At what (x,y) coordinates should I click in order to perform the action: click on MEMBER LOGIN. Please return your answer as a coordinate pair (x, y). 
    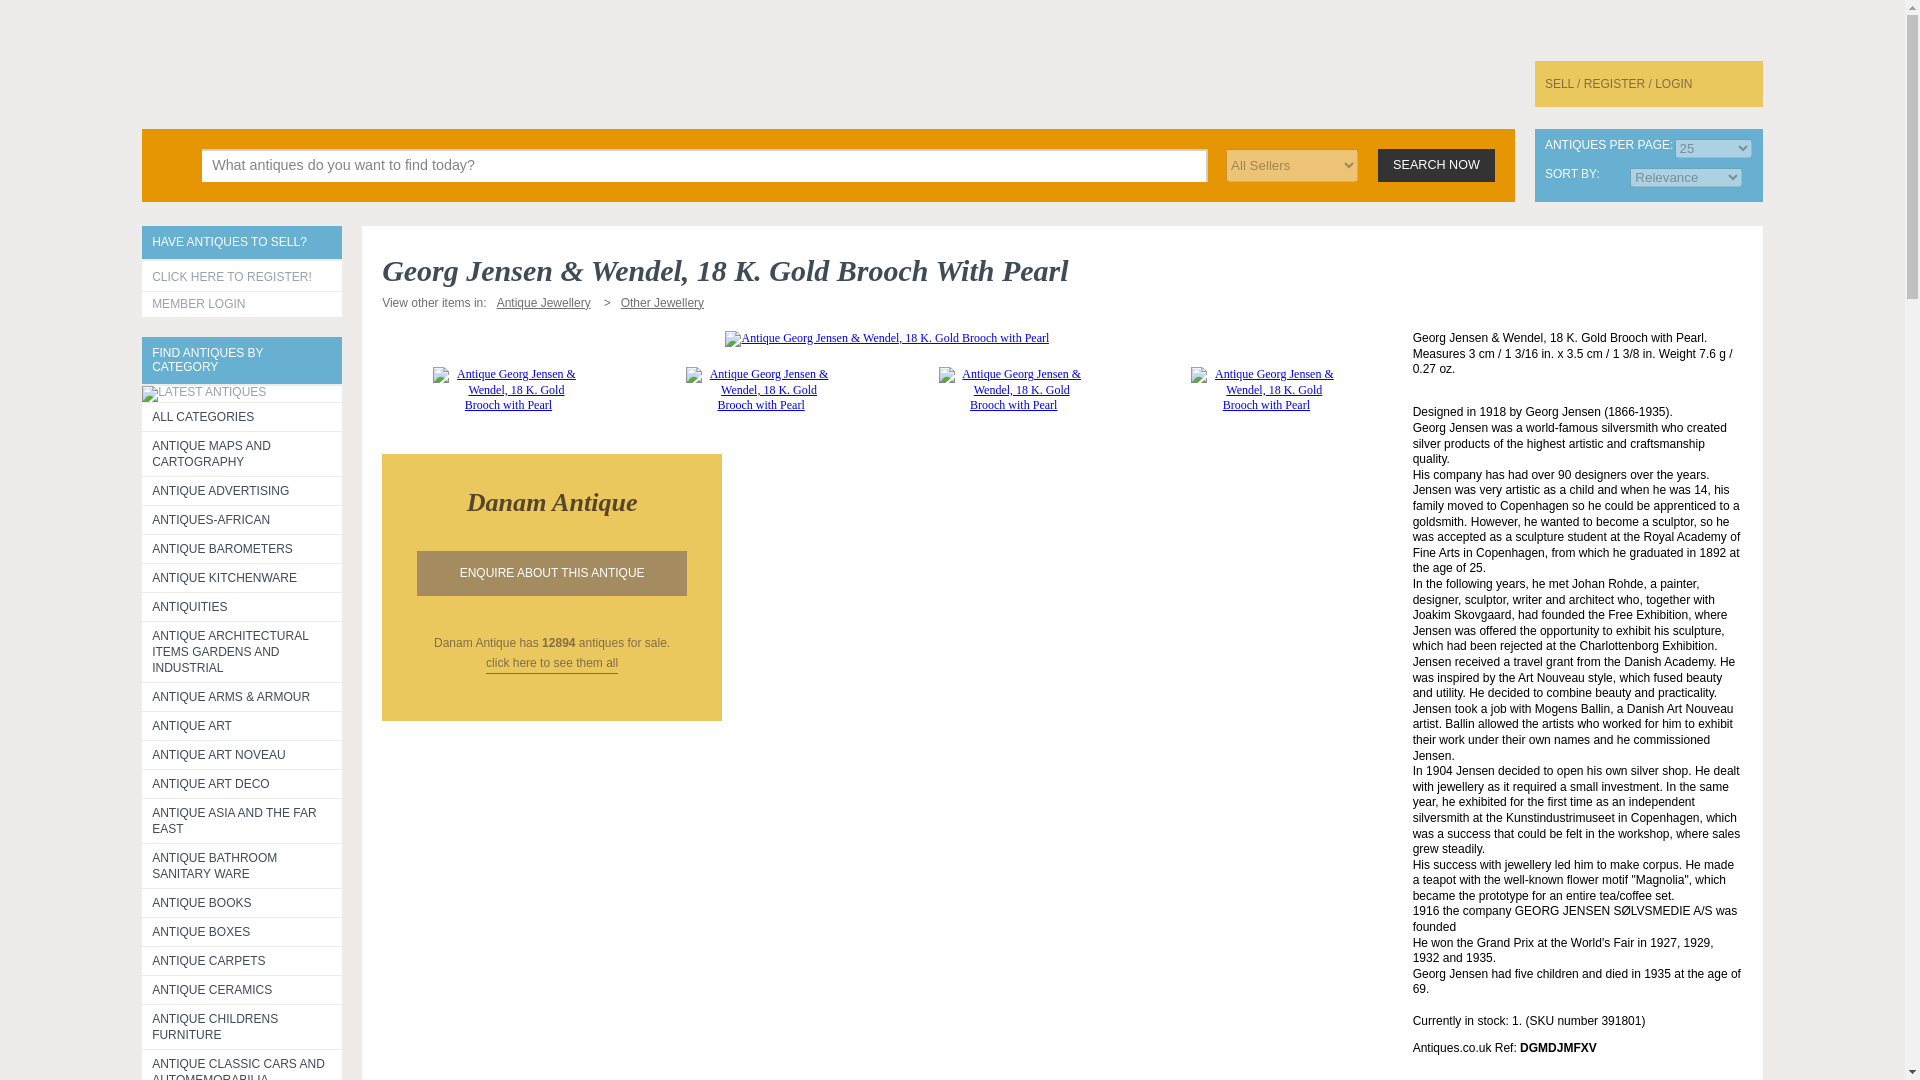
    Looking at the image, I should click on (242, 304).